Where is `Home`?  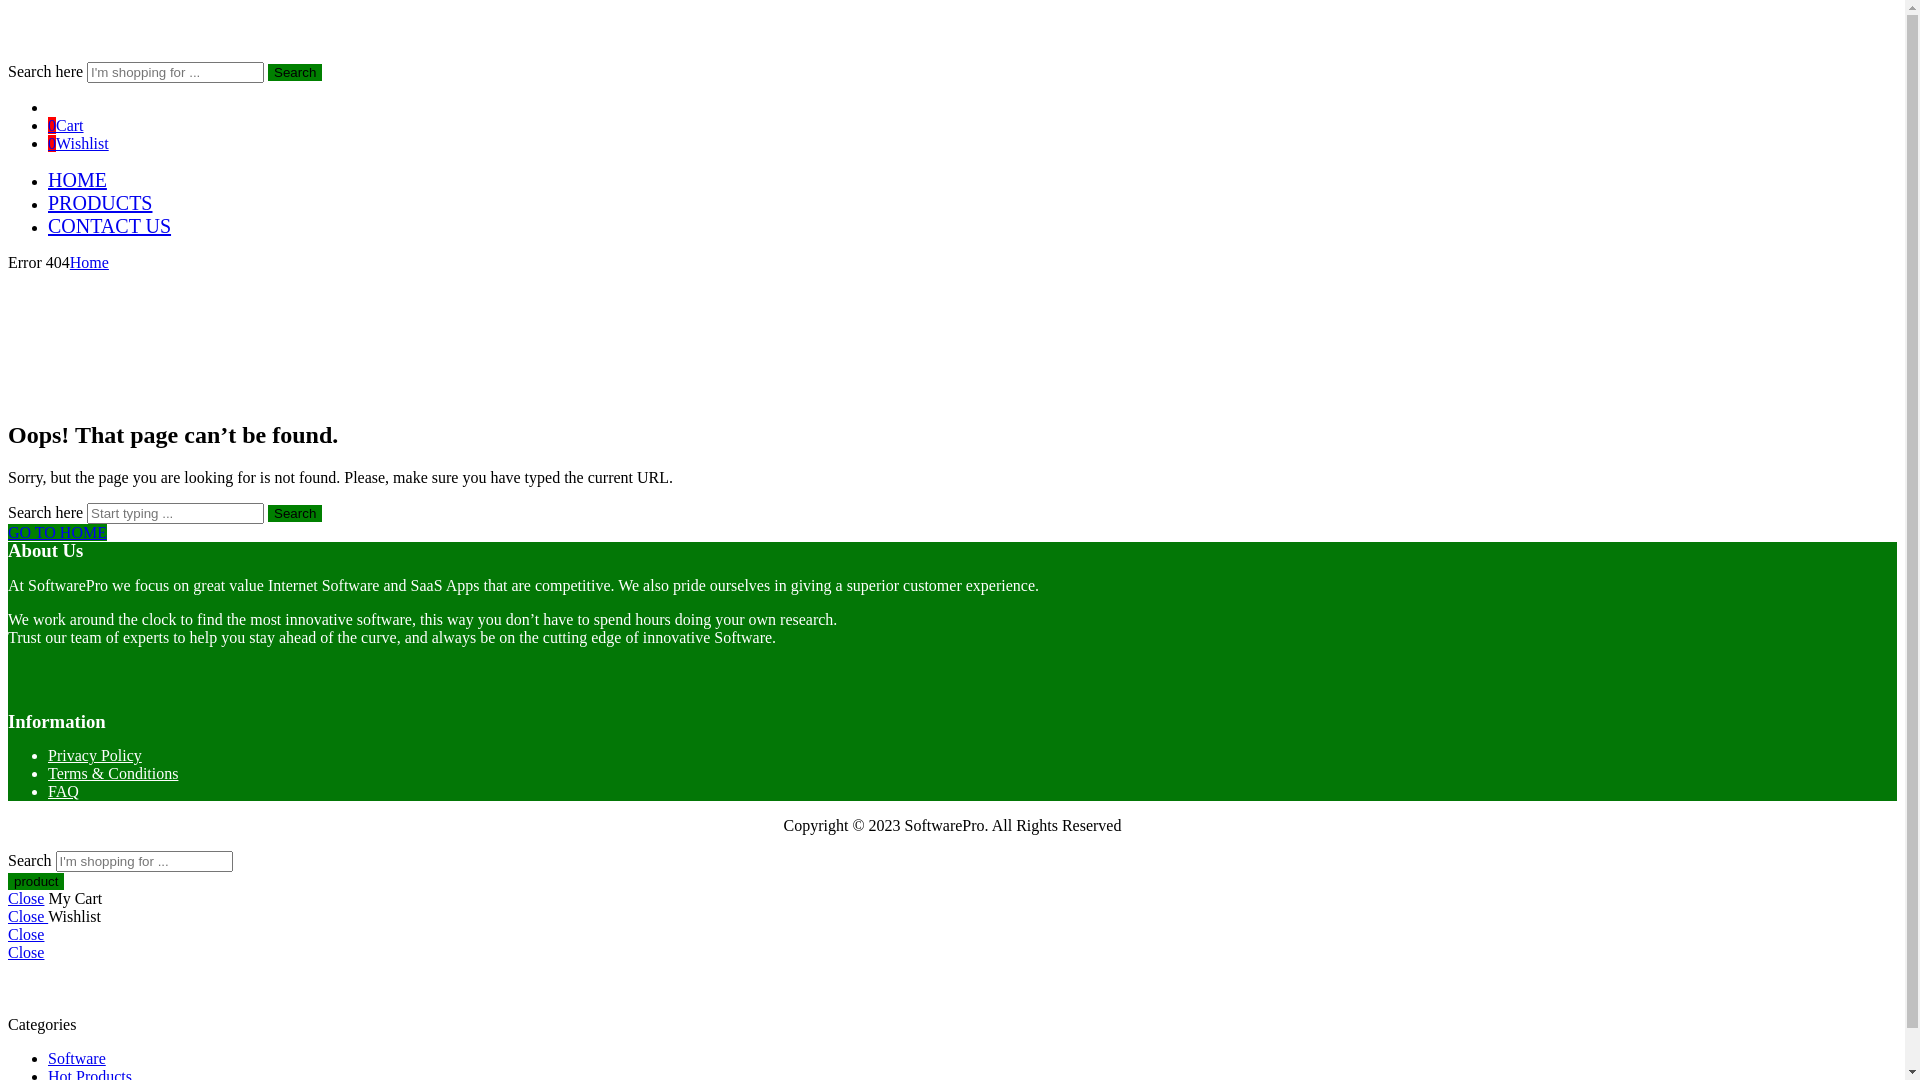 Home is located at coordinates (90, 262).